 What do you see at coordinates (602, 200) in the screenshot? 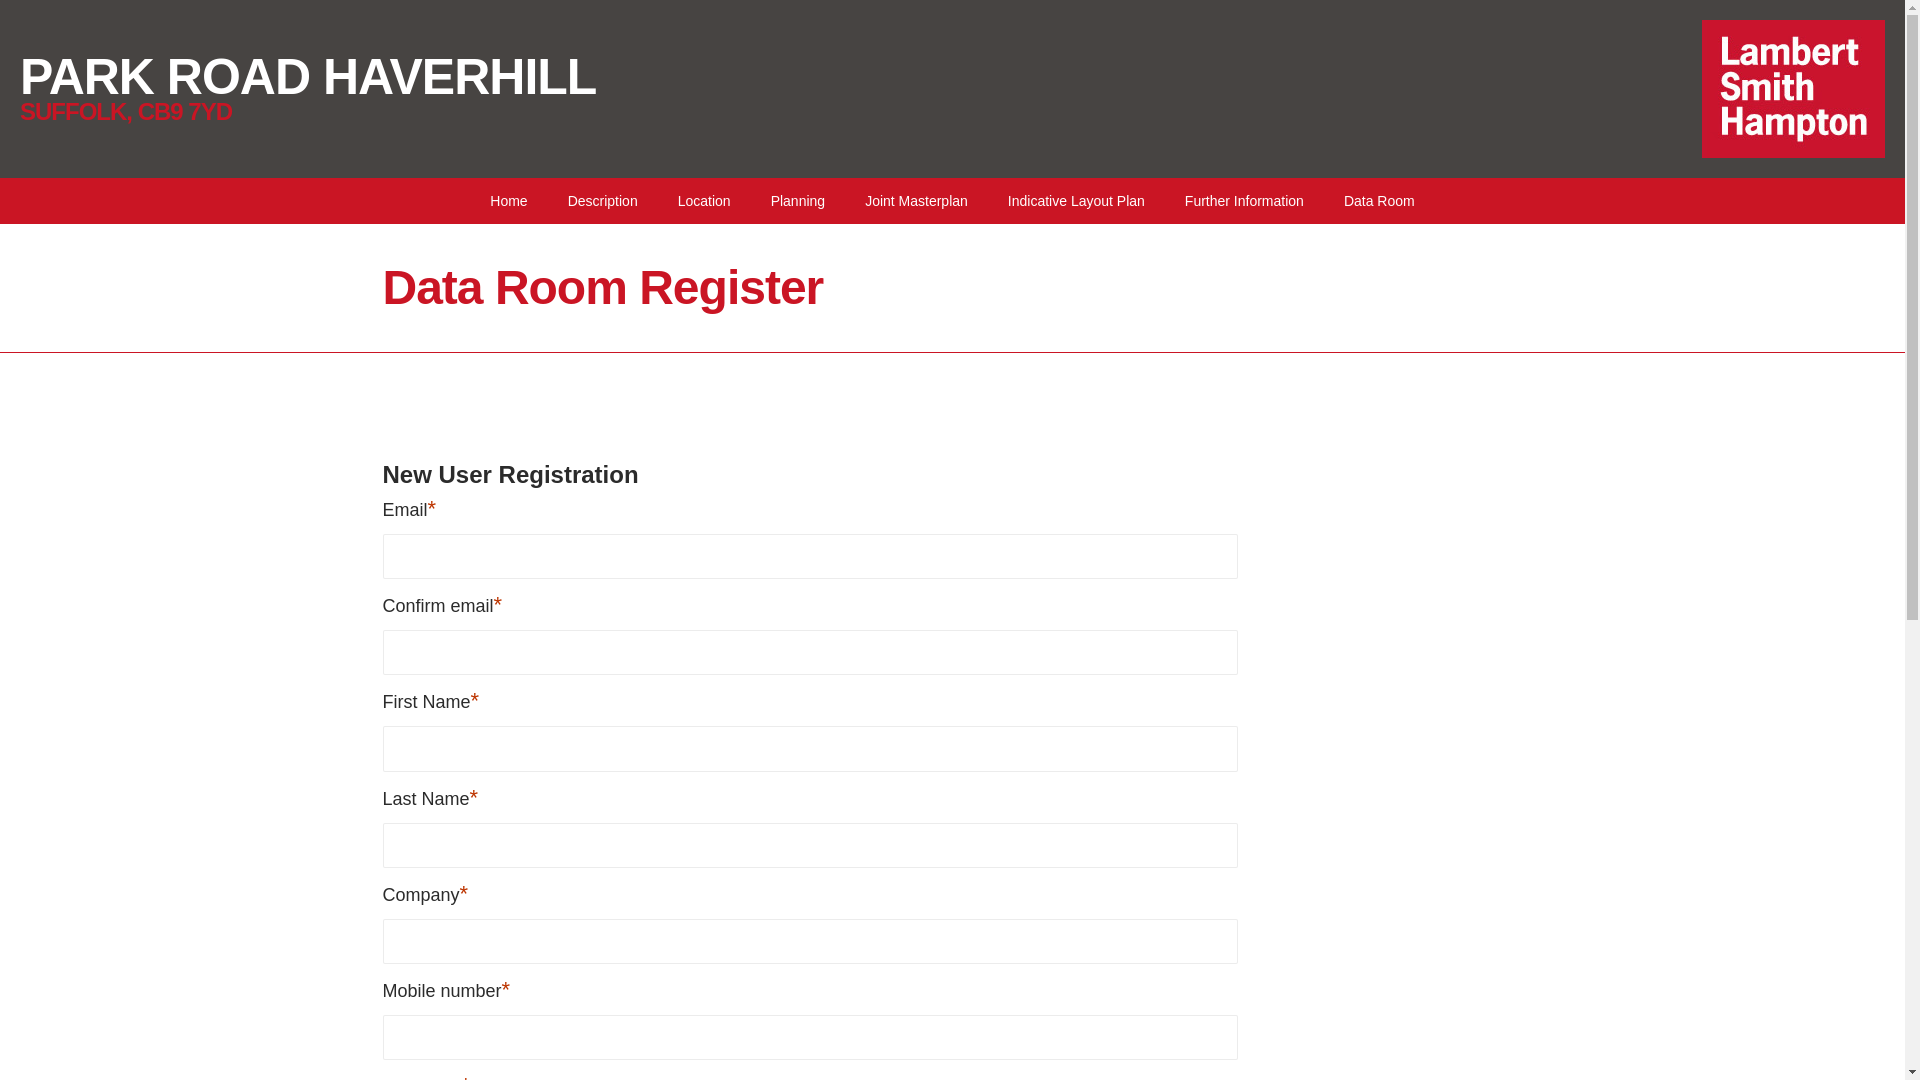
I see `Description` at bounding box center [602, 200].